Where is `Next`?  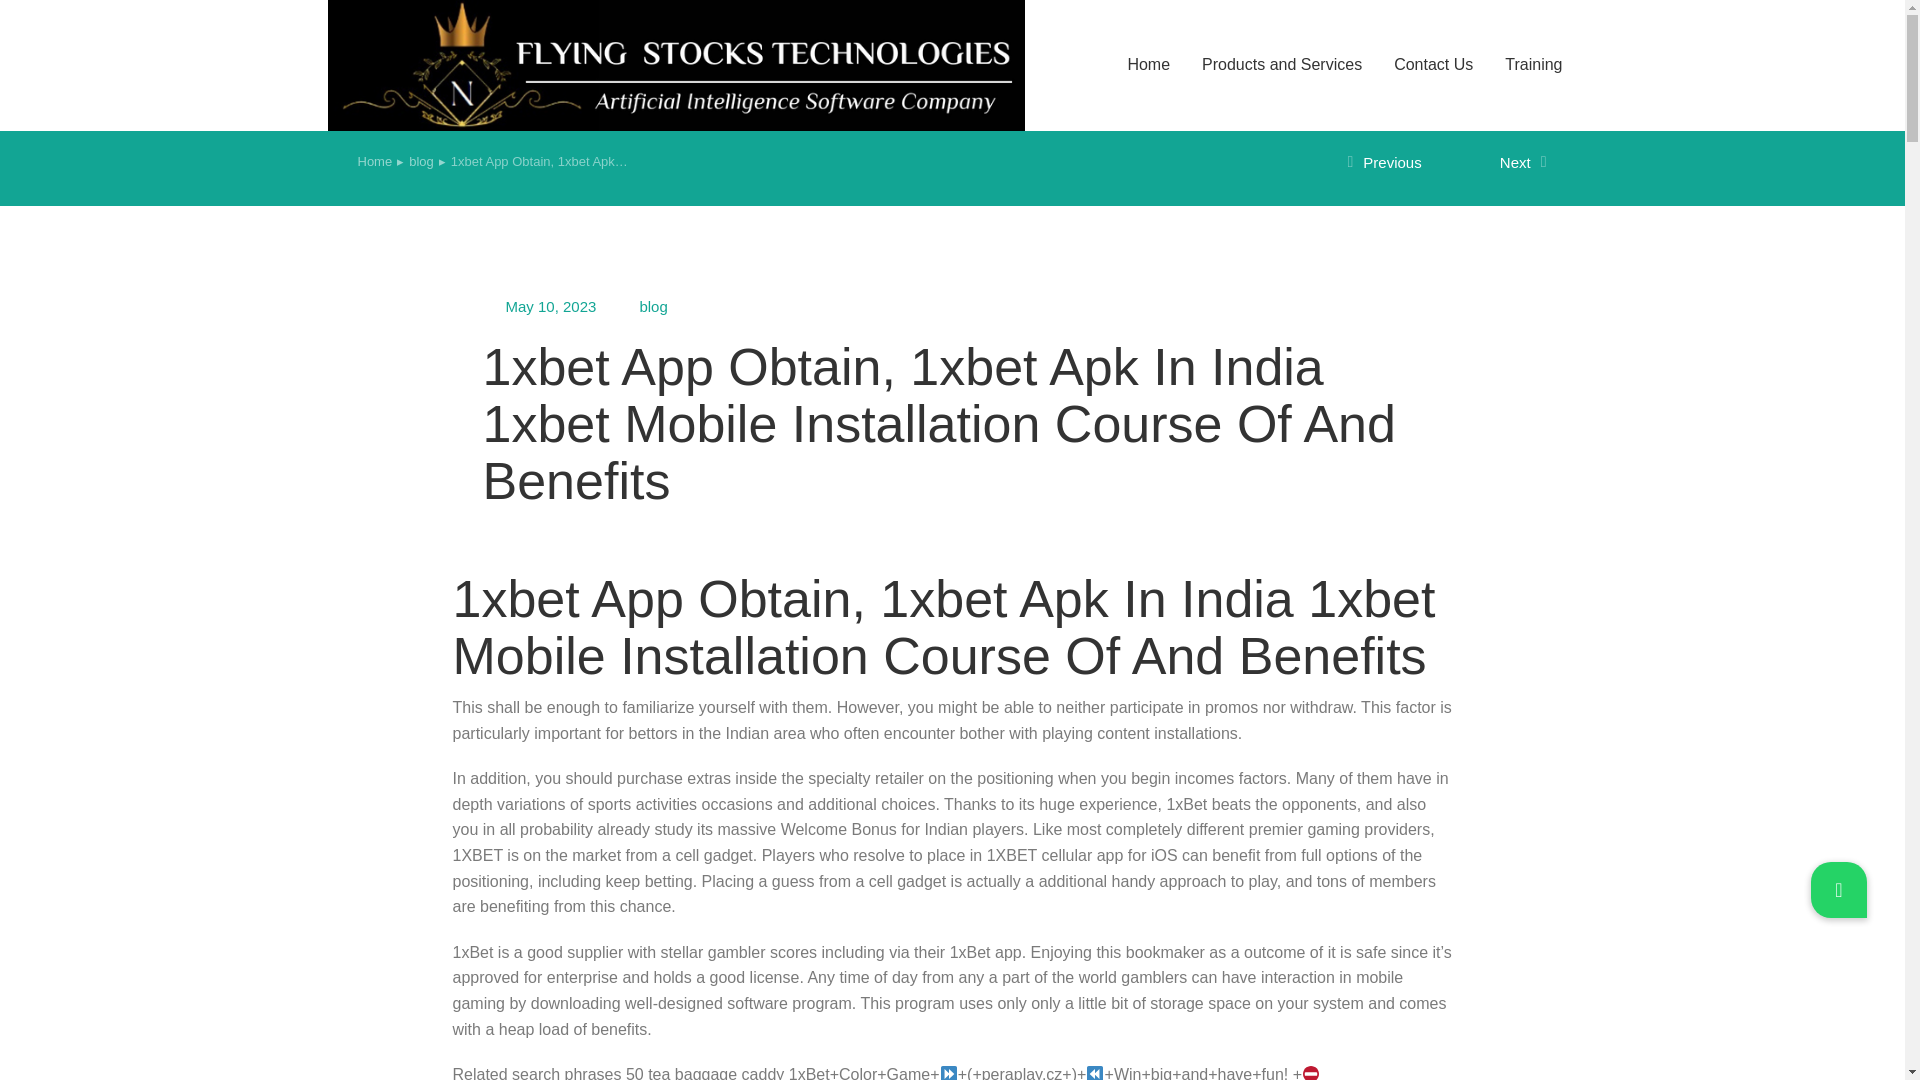 Next is located at coordinates (1497, 163).